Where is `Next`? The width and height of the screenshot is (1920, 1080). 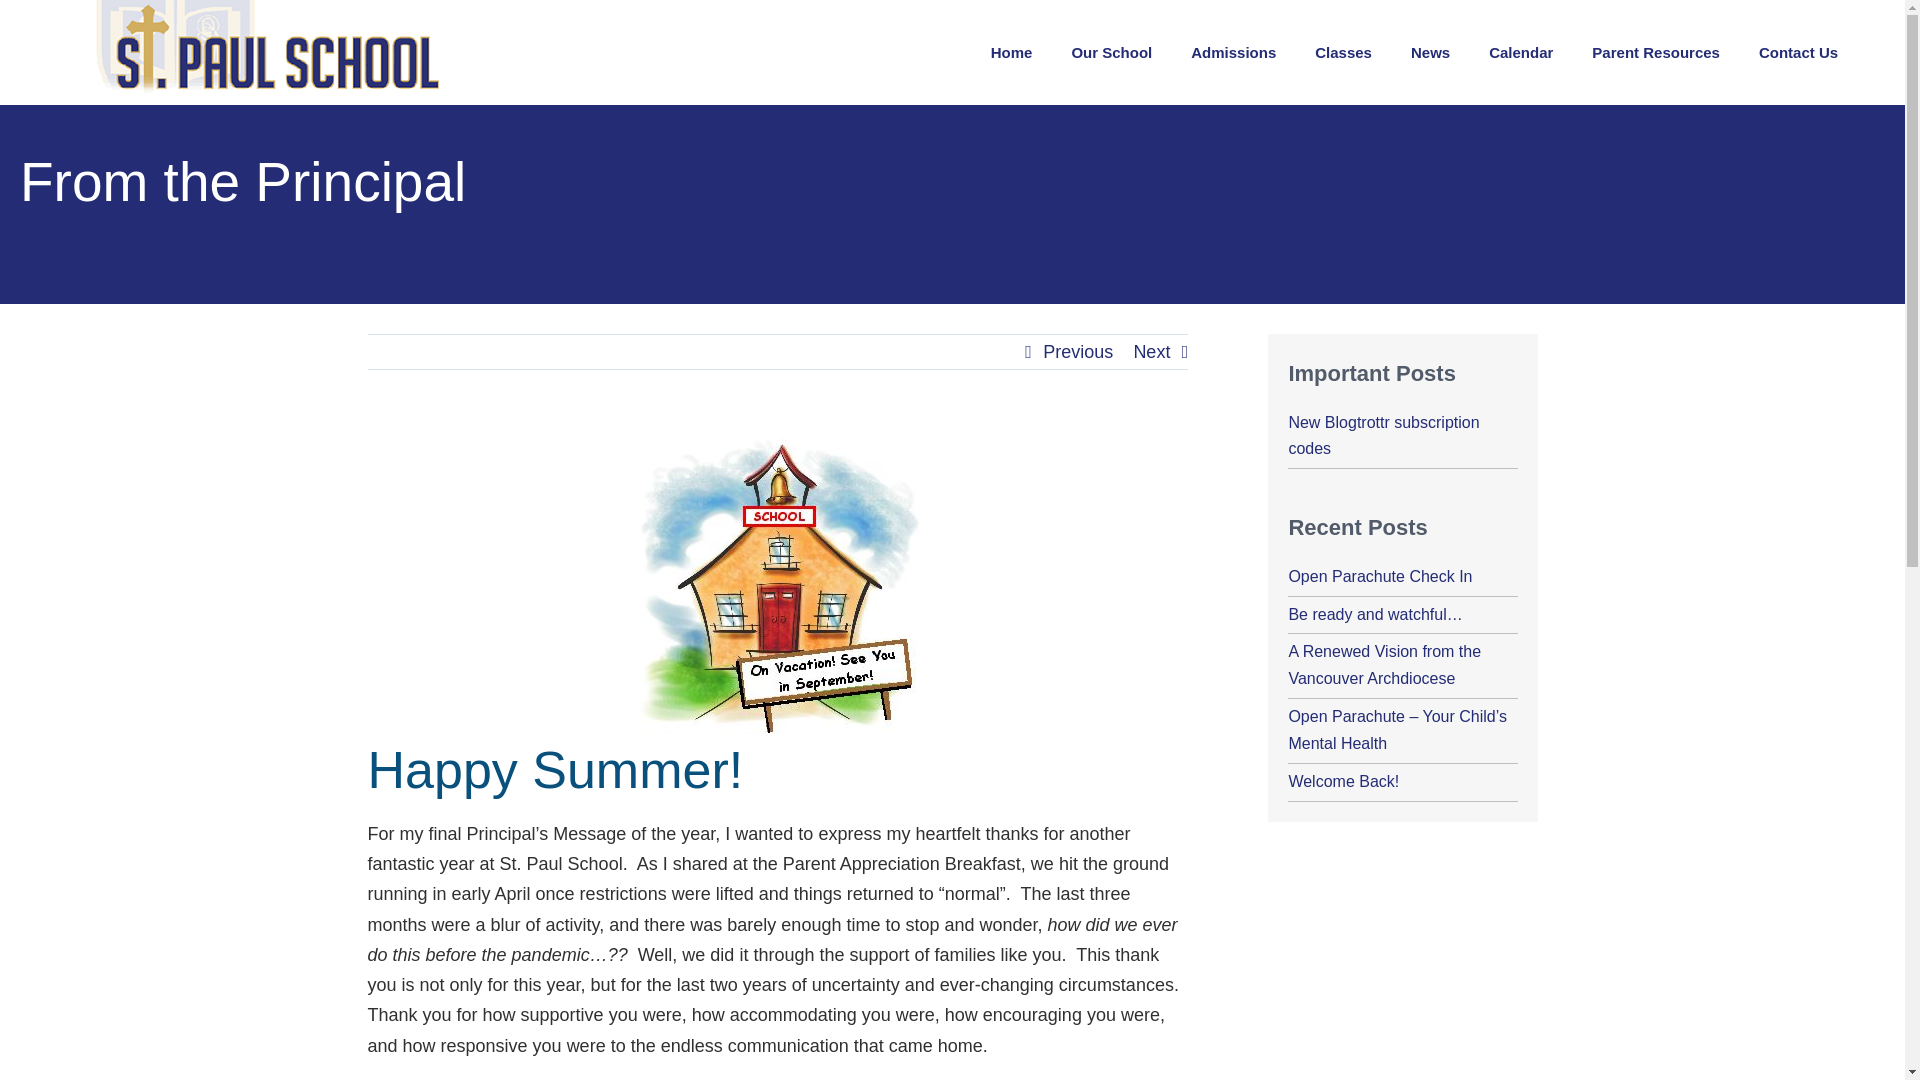
Next is located at coordinates (1150, 352).